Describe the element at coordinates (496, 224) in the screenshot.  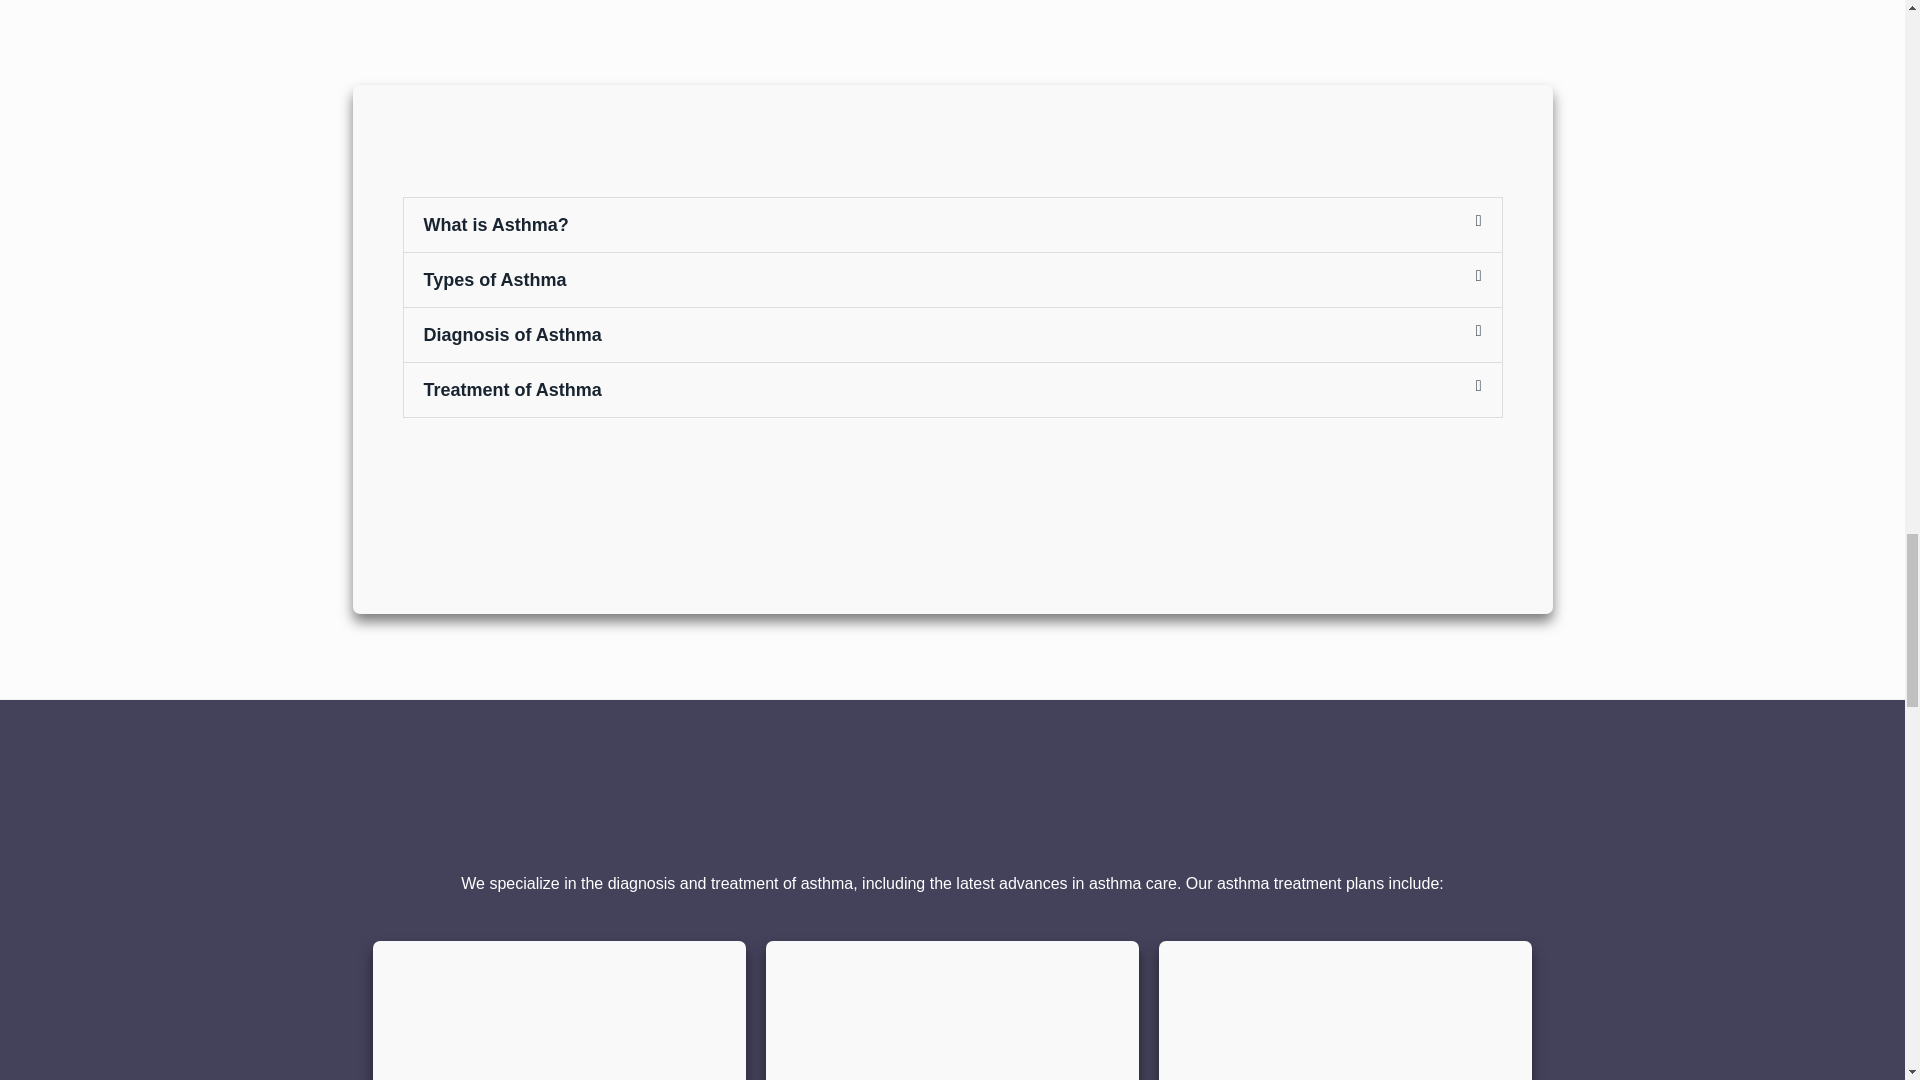
I see `What is Asthma?` at that location.